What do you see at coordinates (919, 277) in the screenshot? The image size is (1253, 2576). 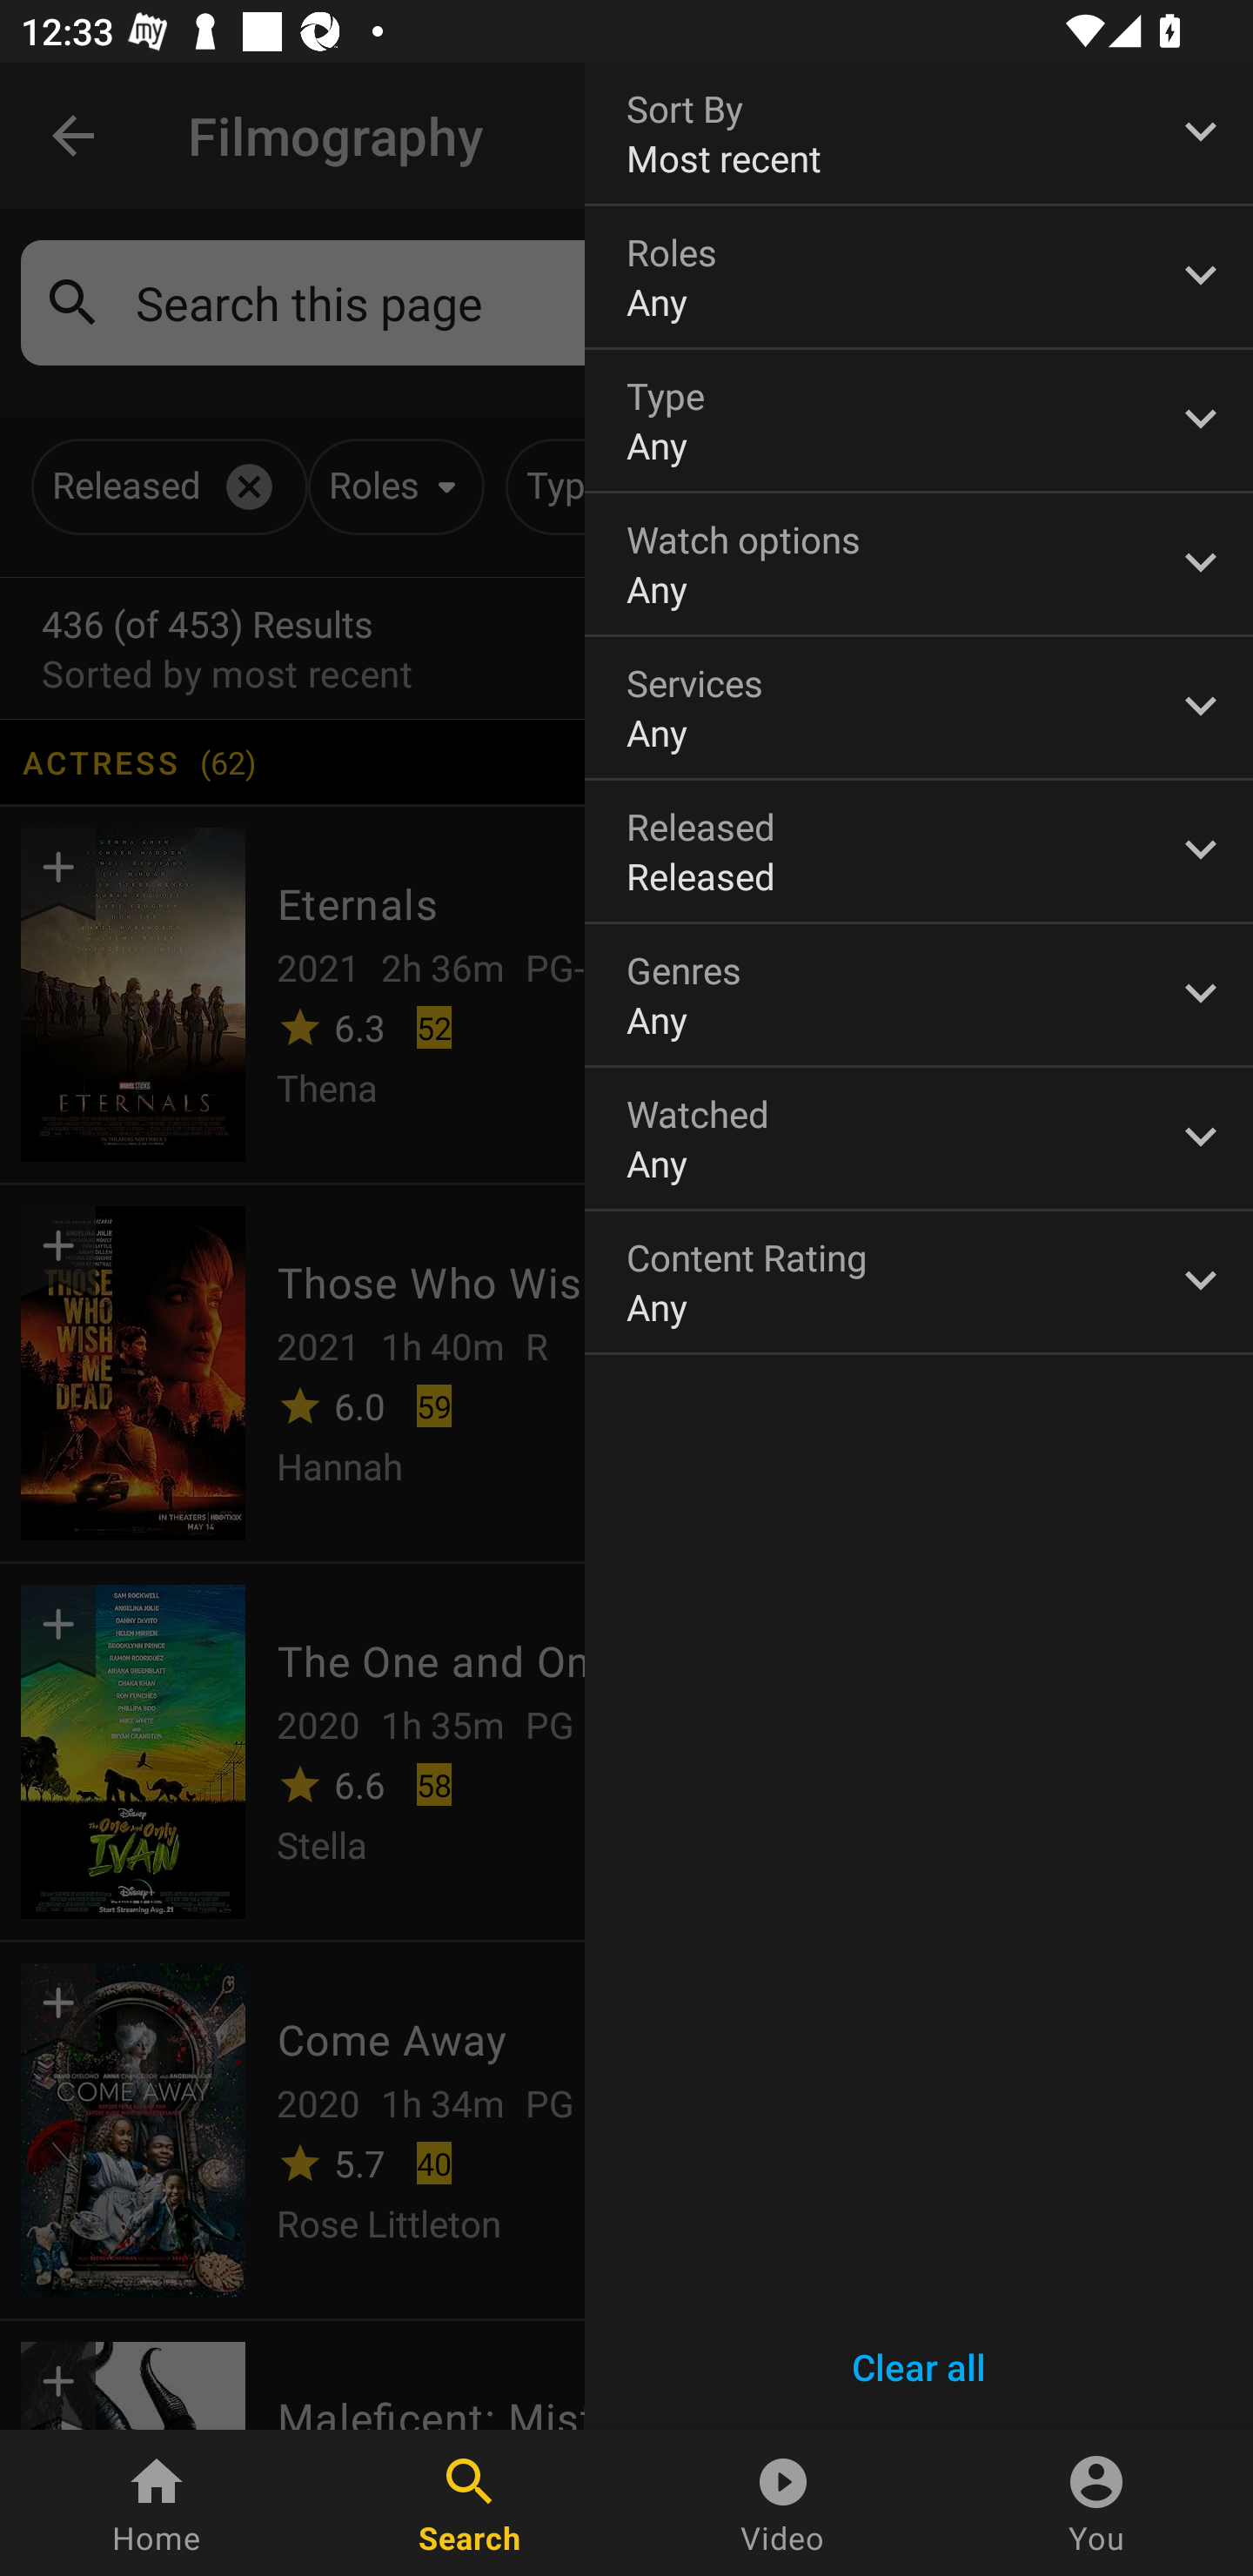 I see `Roles Any` at bounding box center [919, 277].